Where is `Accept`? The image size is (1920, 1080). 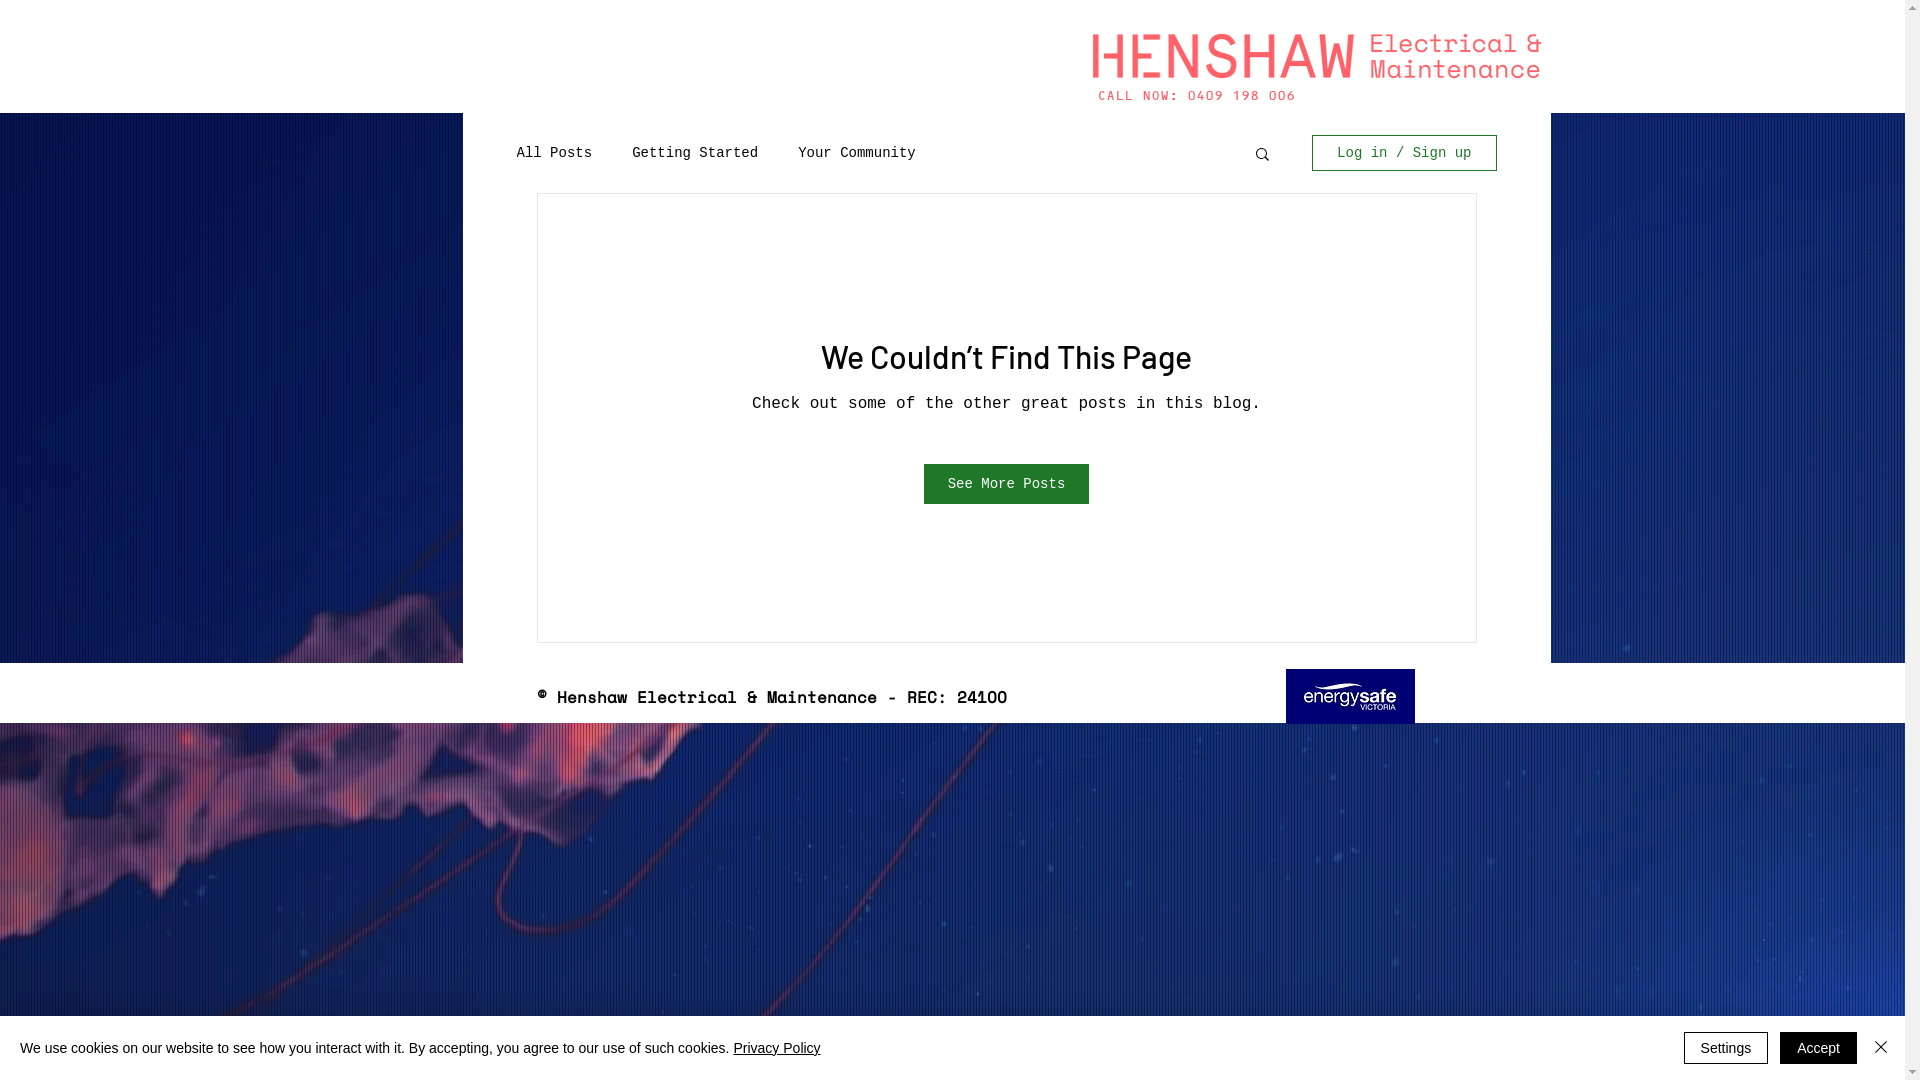 Accept is located at coordinates (1818, 1048).